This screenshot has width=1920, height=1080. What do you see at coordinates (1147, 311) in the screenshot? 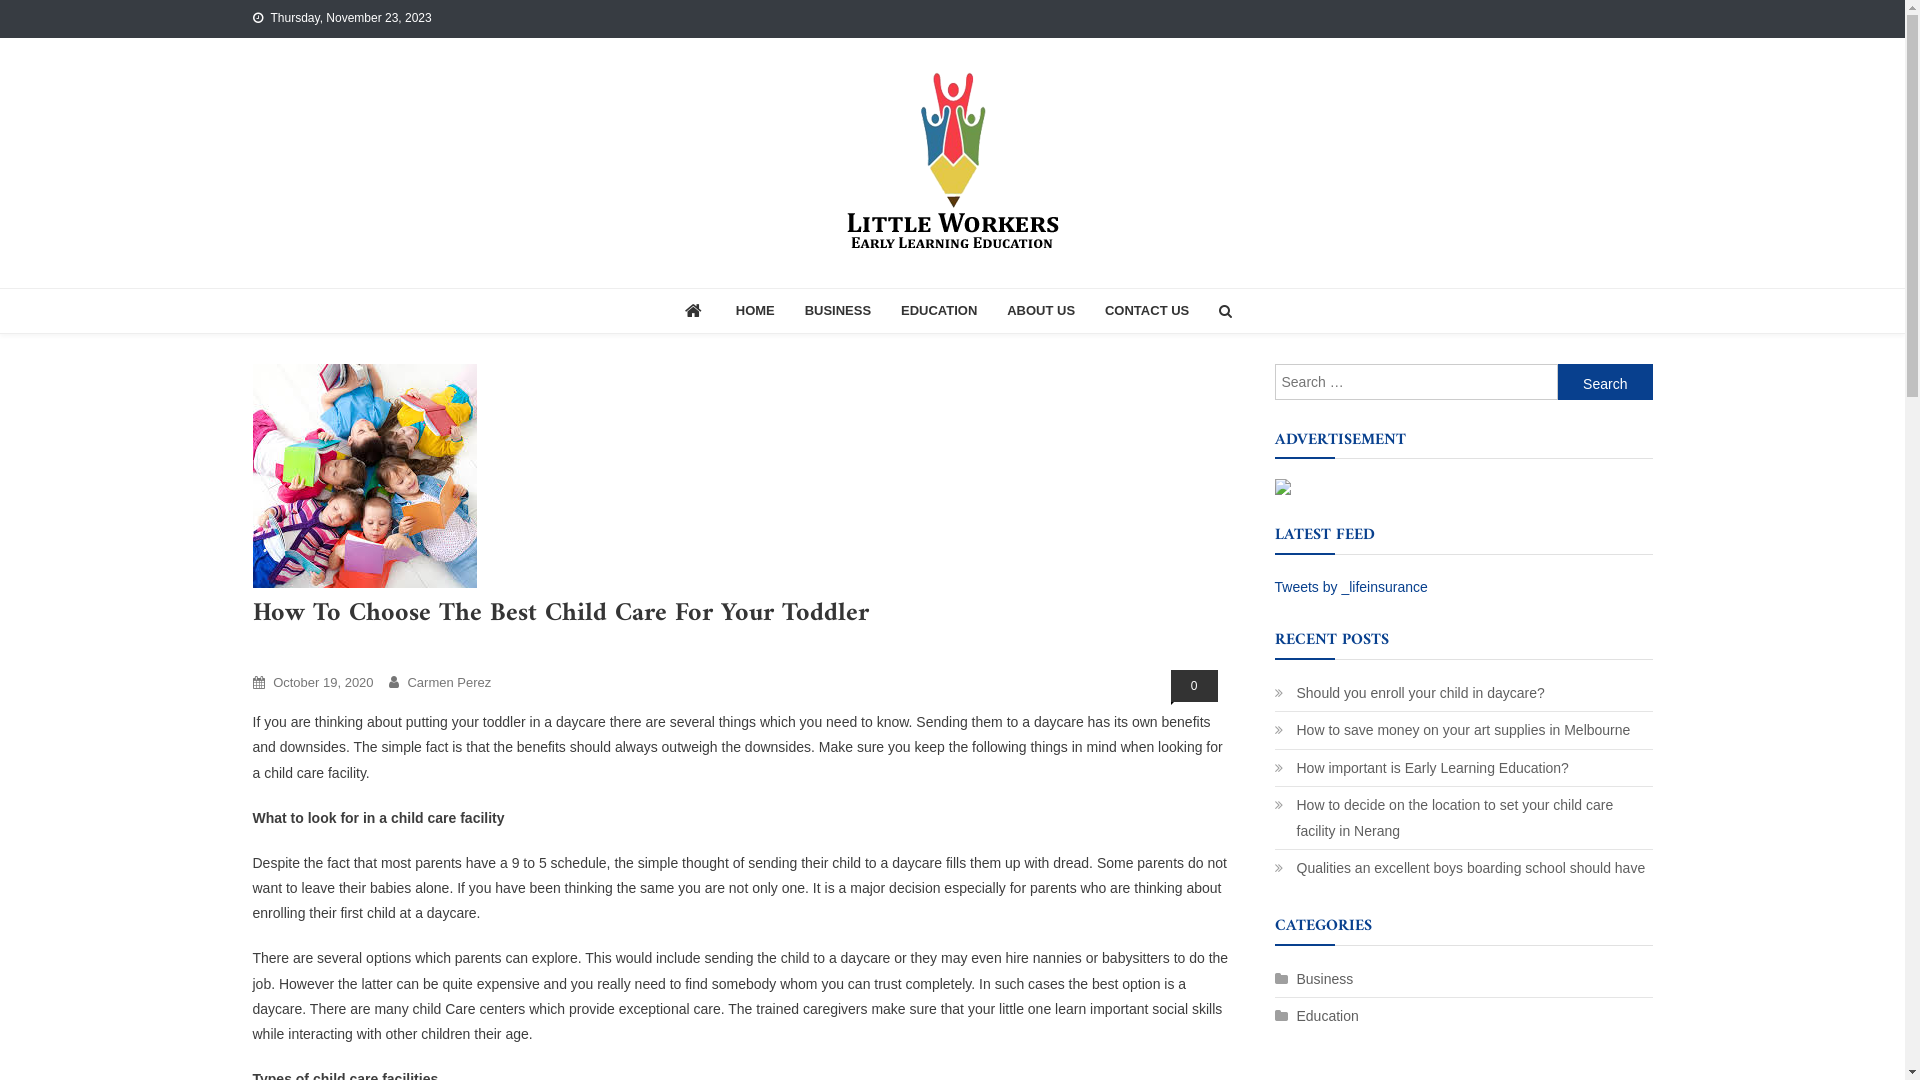
I see `CONTACT US` at bounding box center [1147, 311].